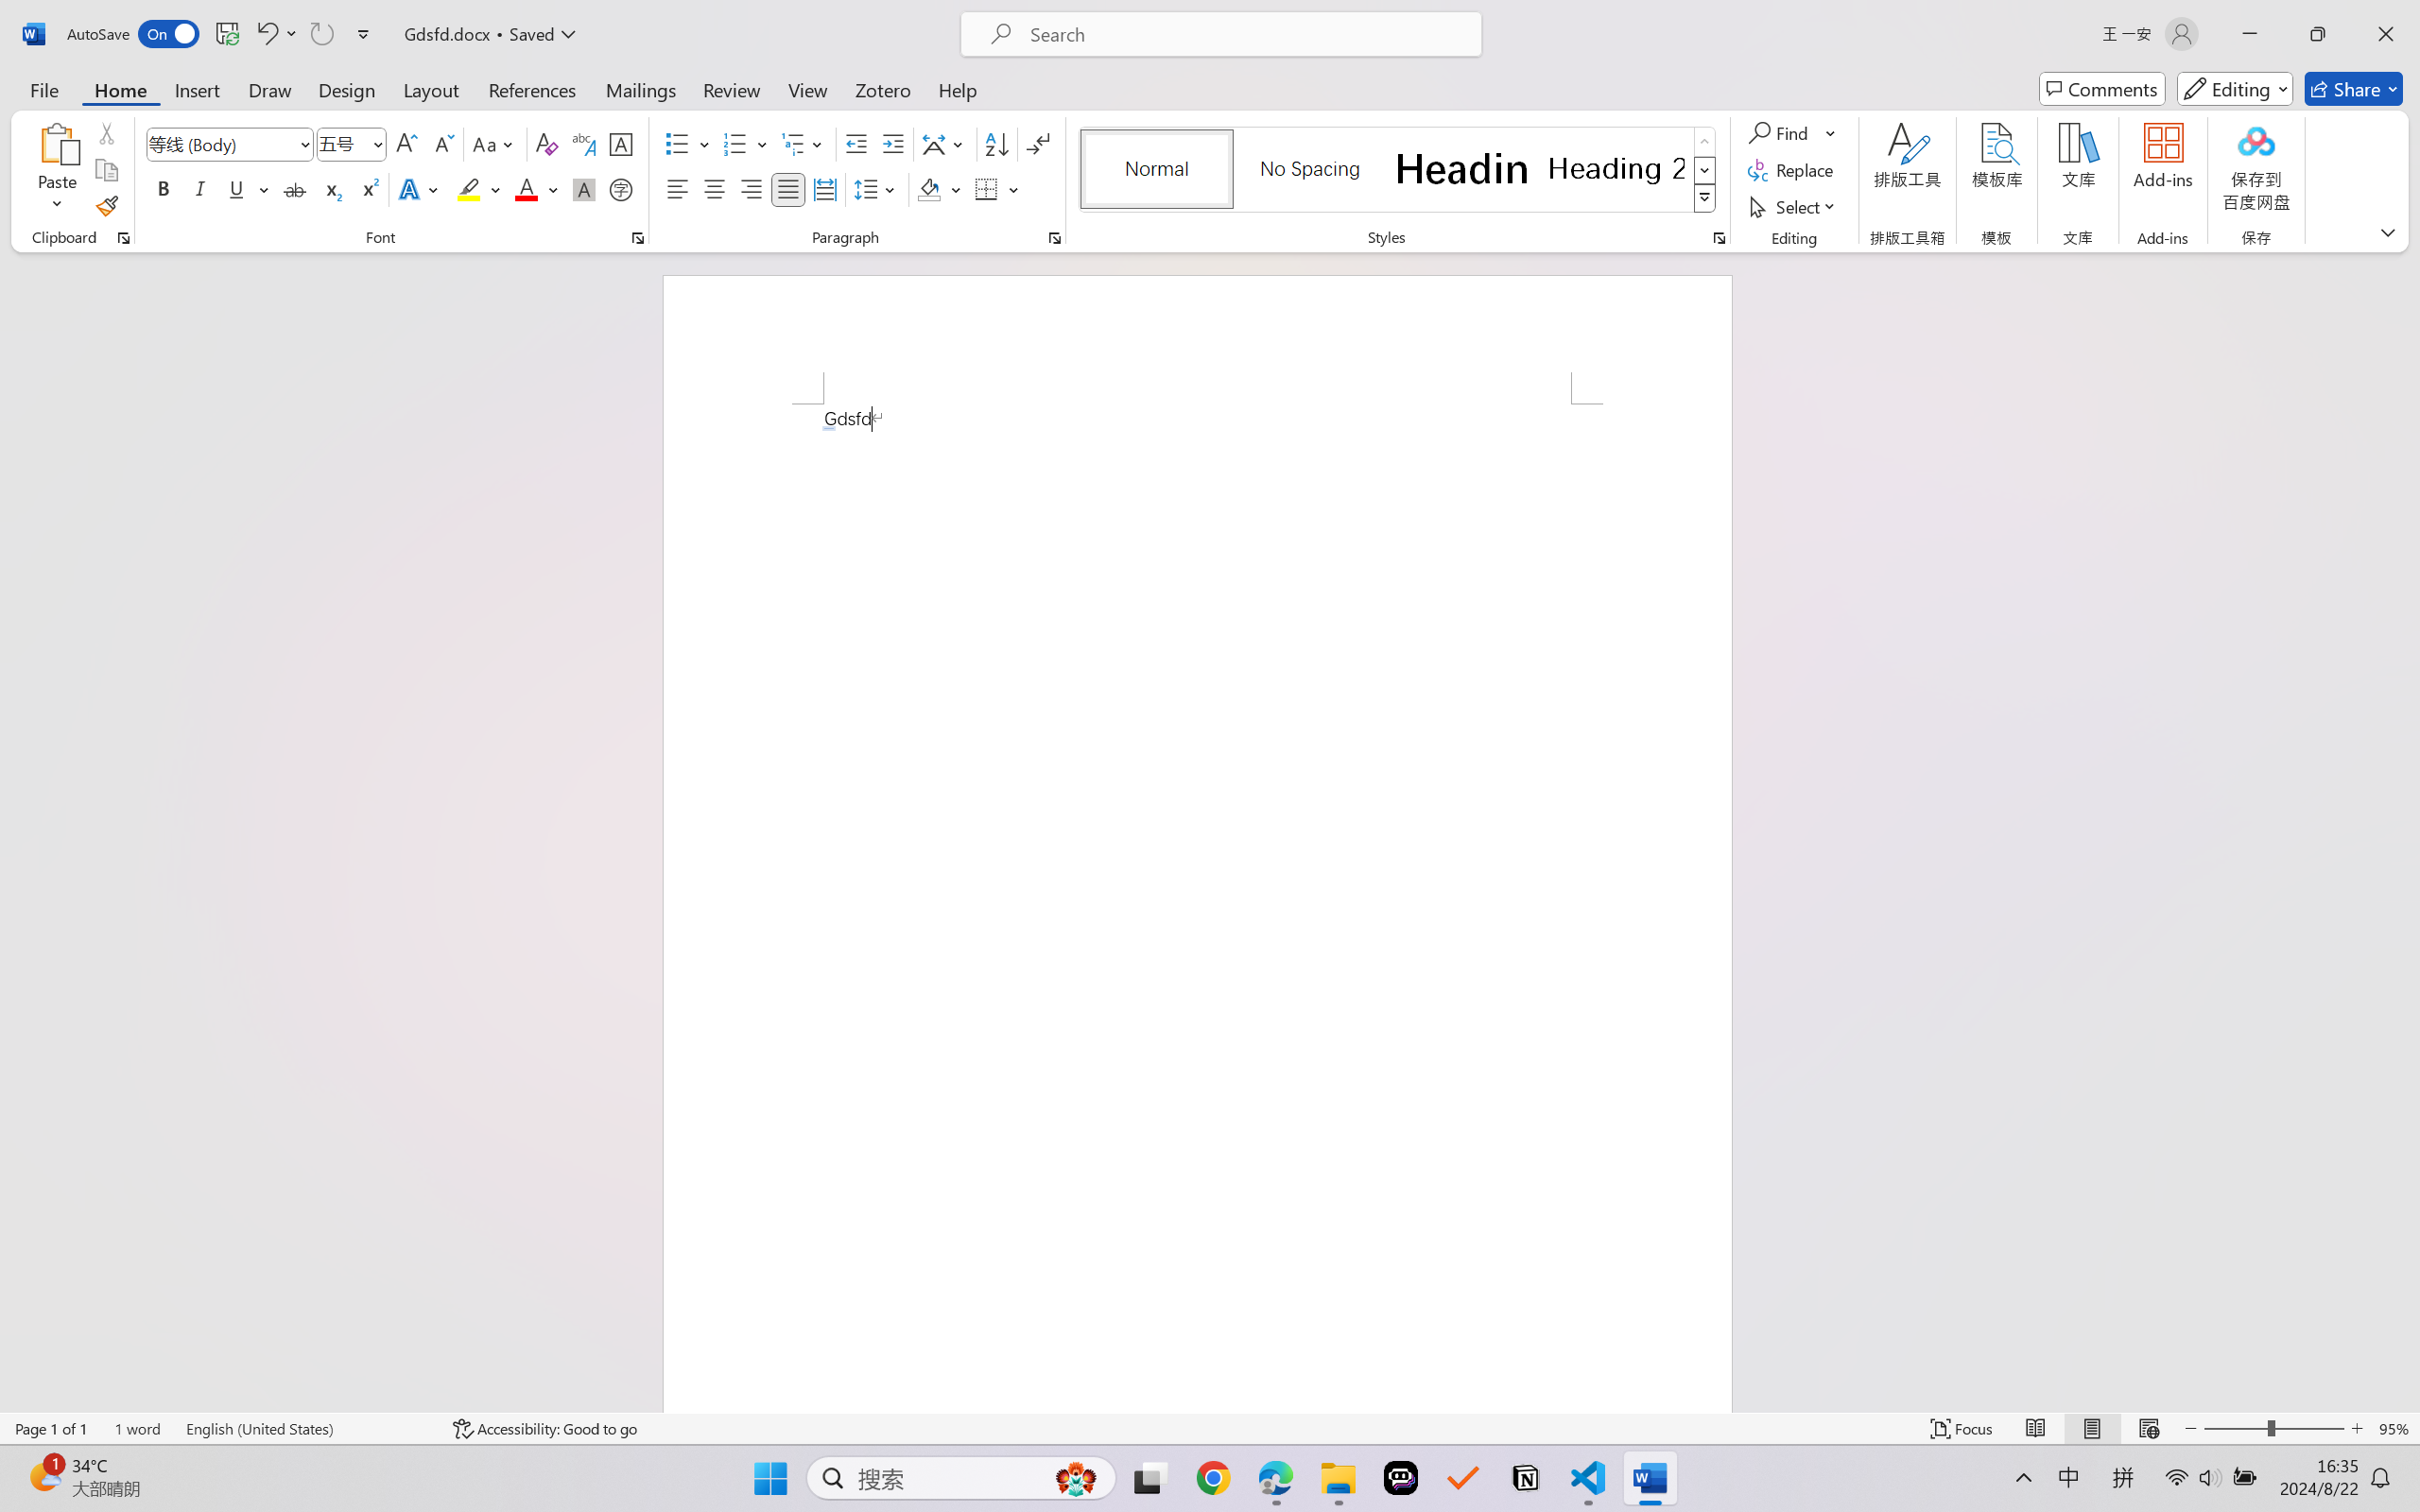 The height and width of the screenshot is (1512, 2420). Describe the element at coordinates (106, 206) in the screenshot. I see `Format Painter` at that location.